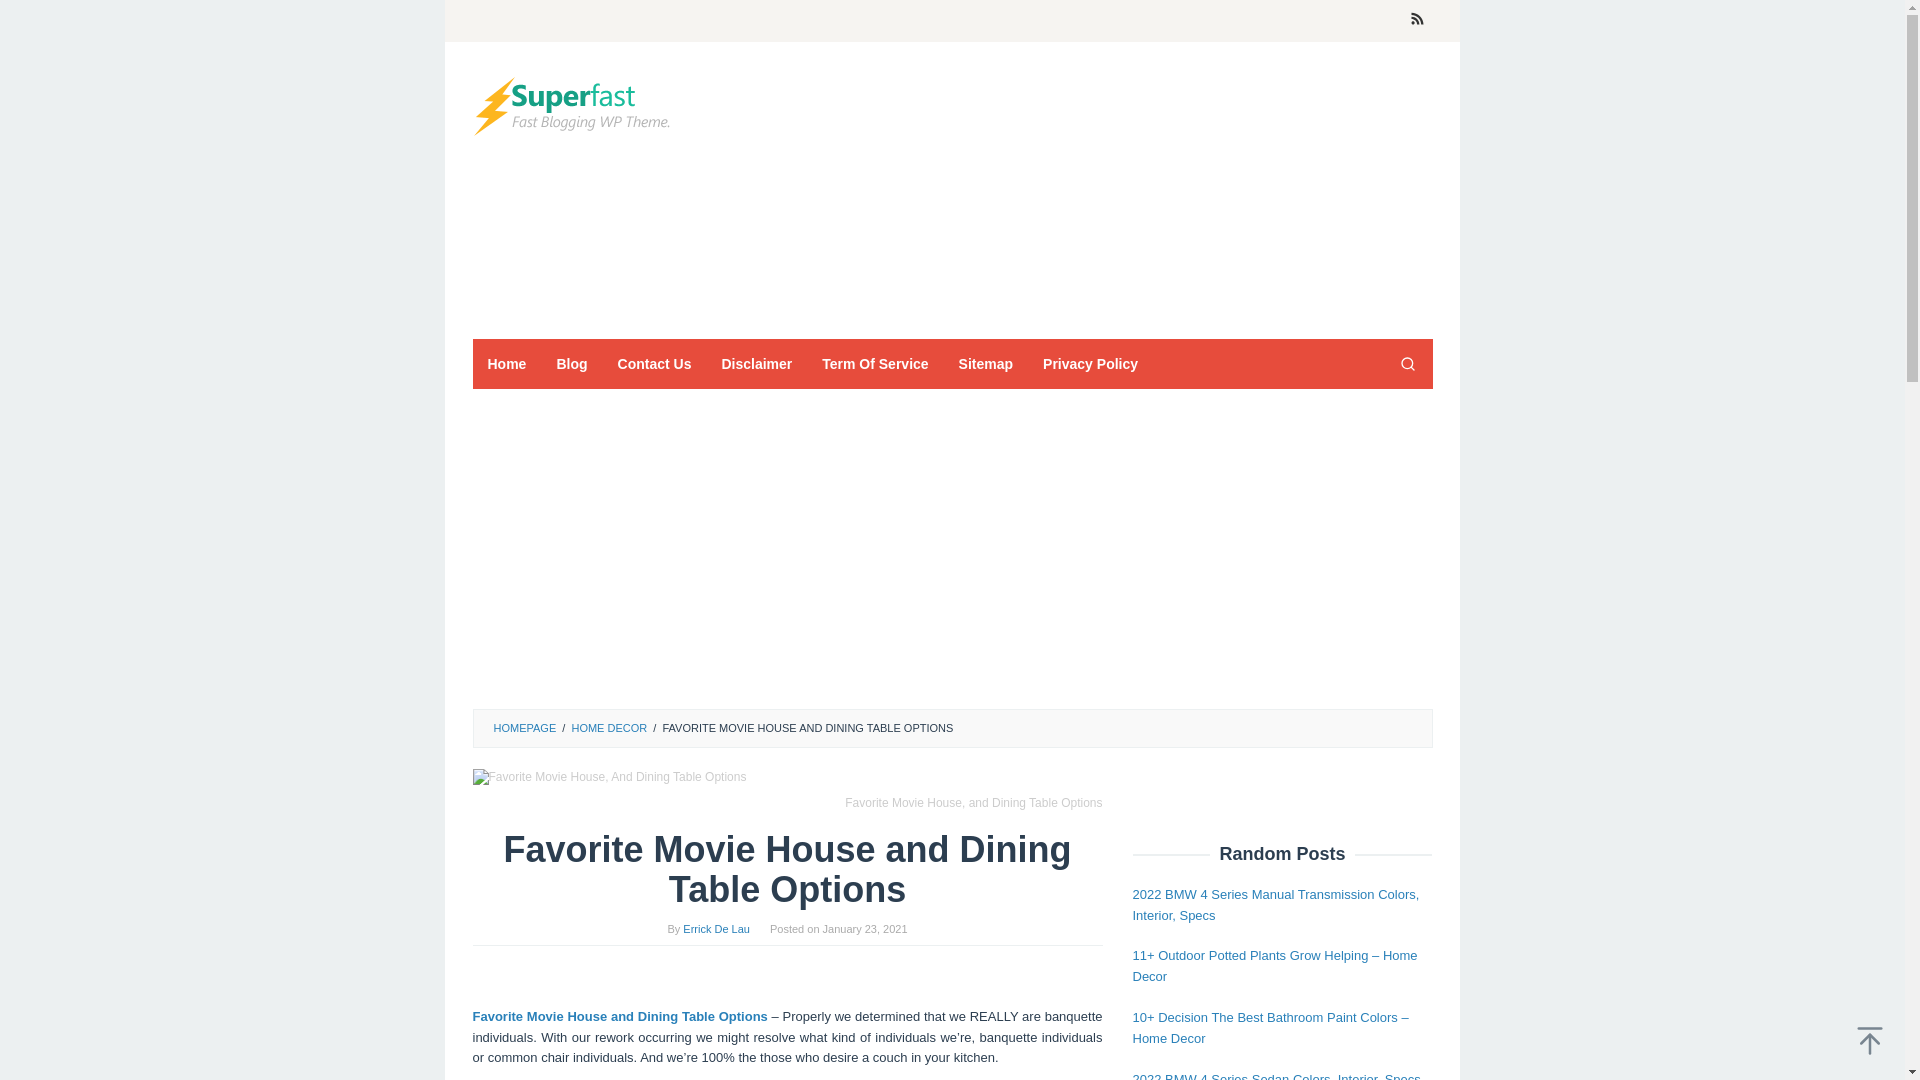 The height and width of the screenshot is (1080, 1920). Describe the element at coordinates (986, 364) in the screenshot. I see `Sitemap` at that location.